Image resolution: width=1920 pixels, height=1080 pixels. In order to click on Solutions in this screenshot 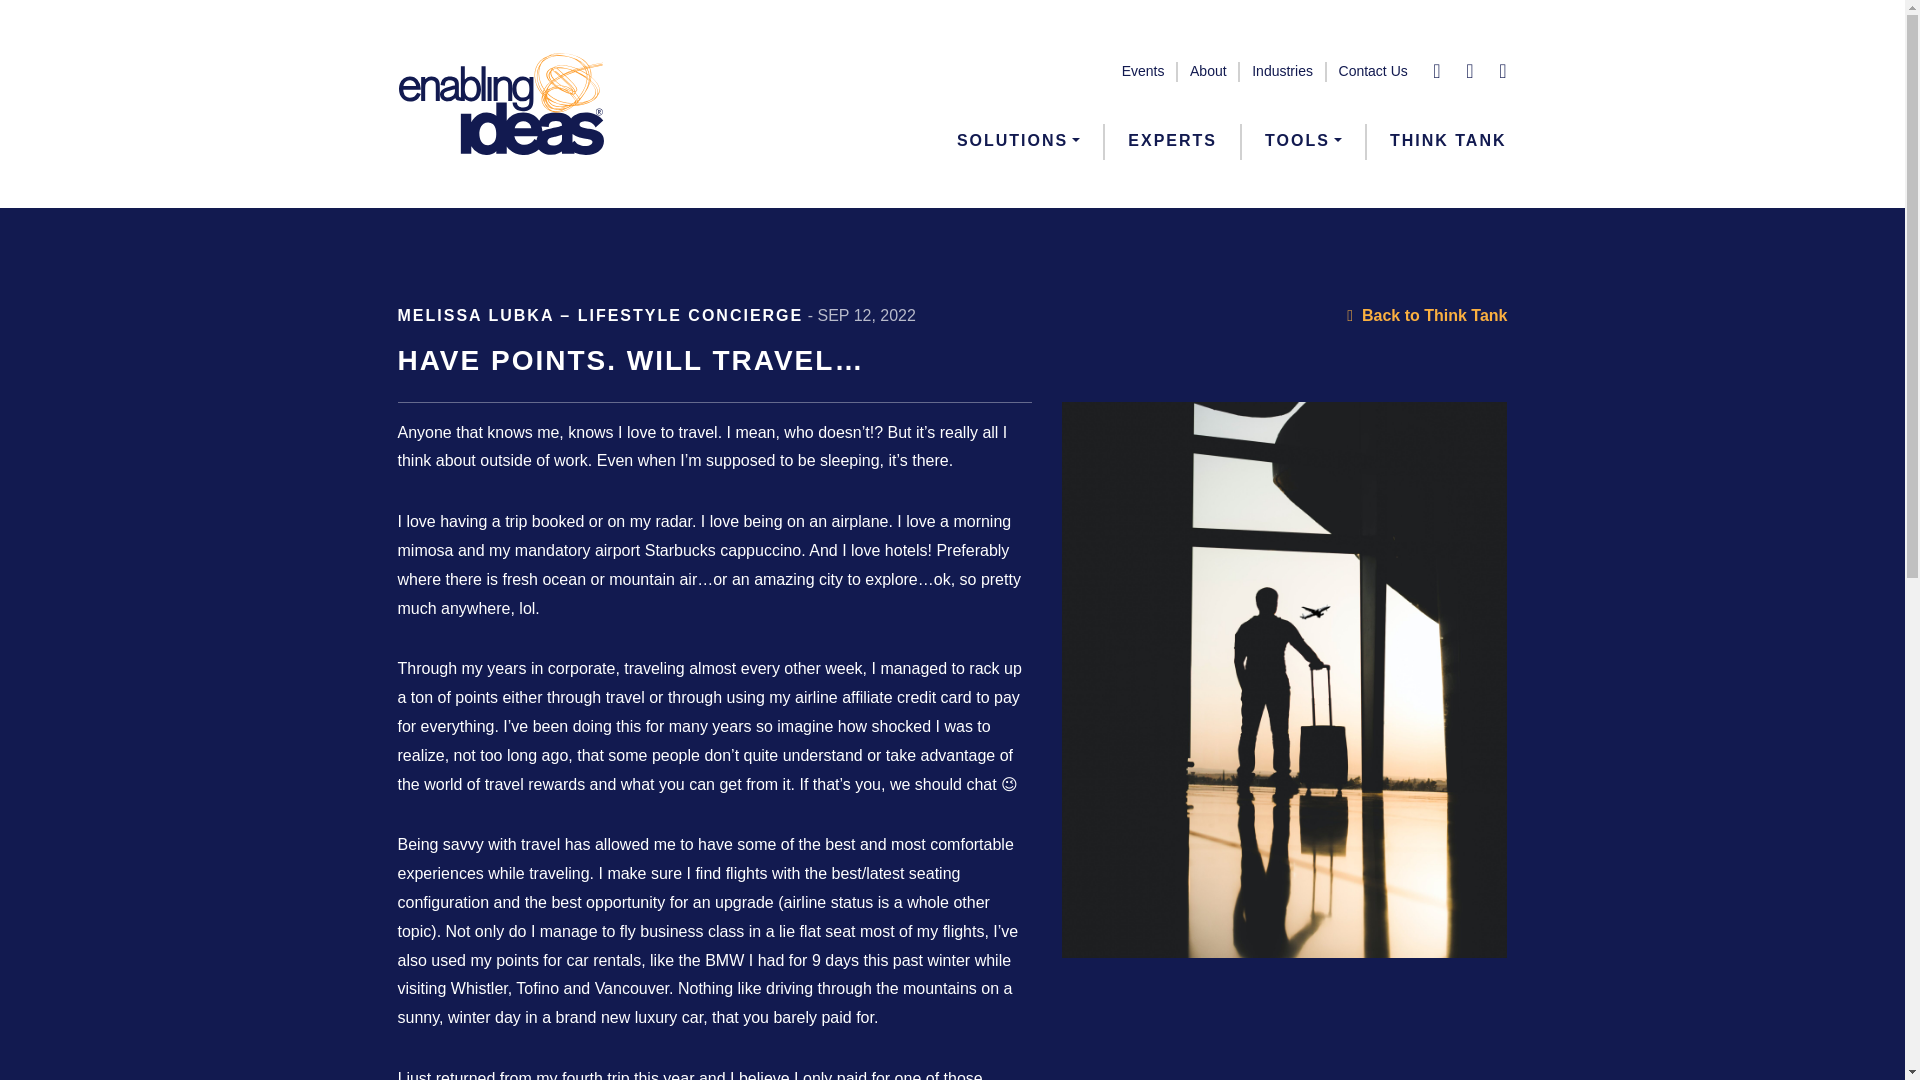, I will do `click(1018, 140)`.